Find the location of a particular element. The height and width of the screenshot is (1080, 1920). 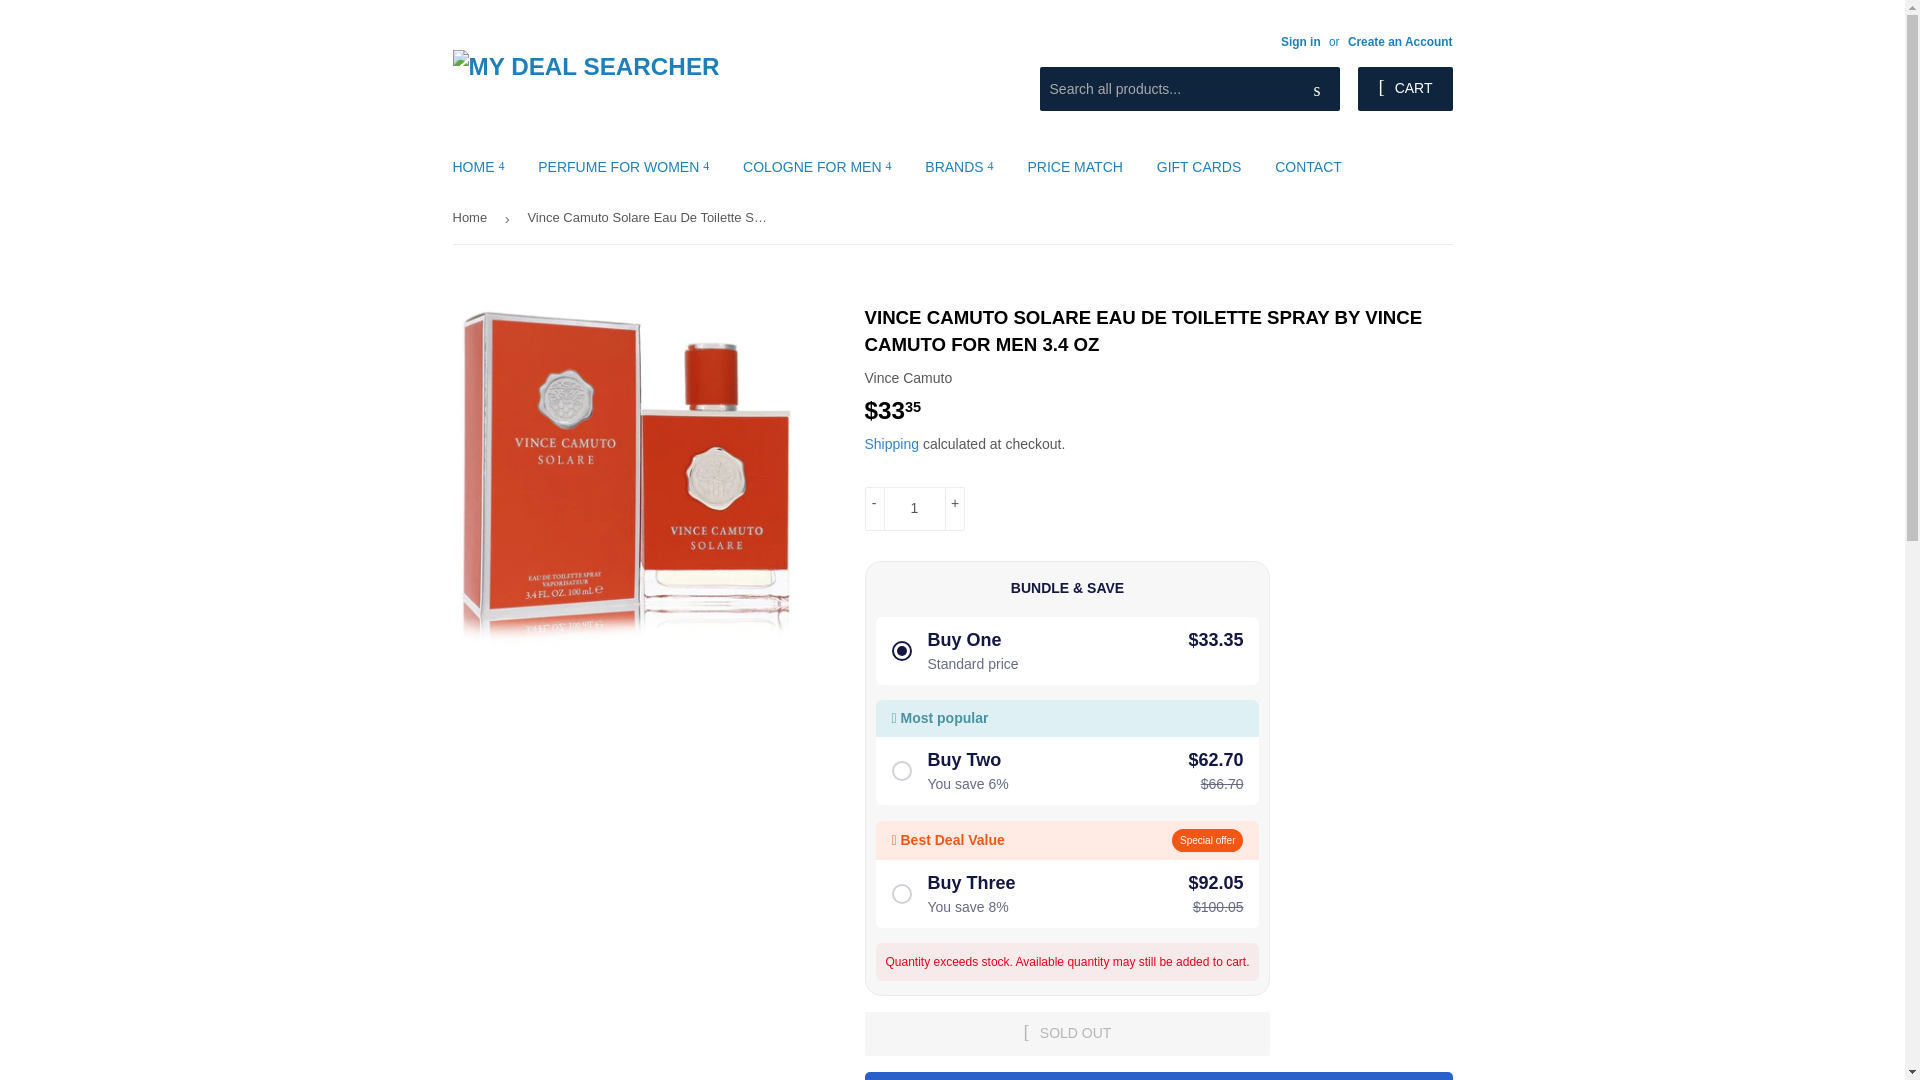

CART is located at coordinates (1404, 88).